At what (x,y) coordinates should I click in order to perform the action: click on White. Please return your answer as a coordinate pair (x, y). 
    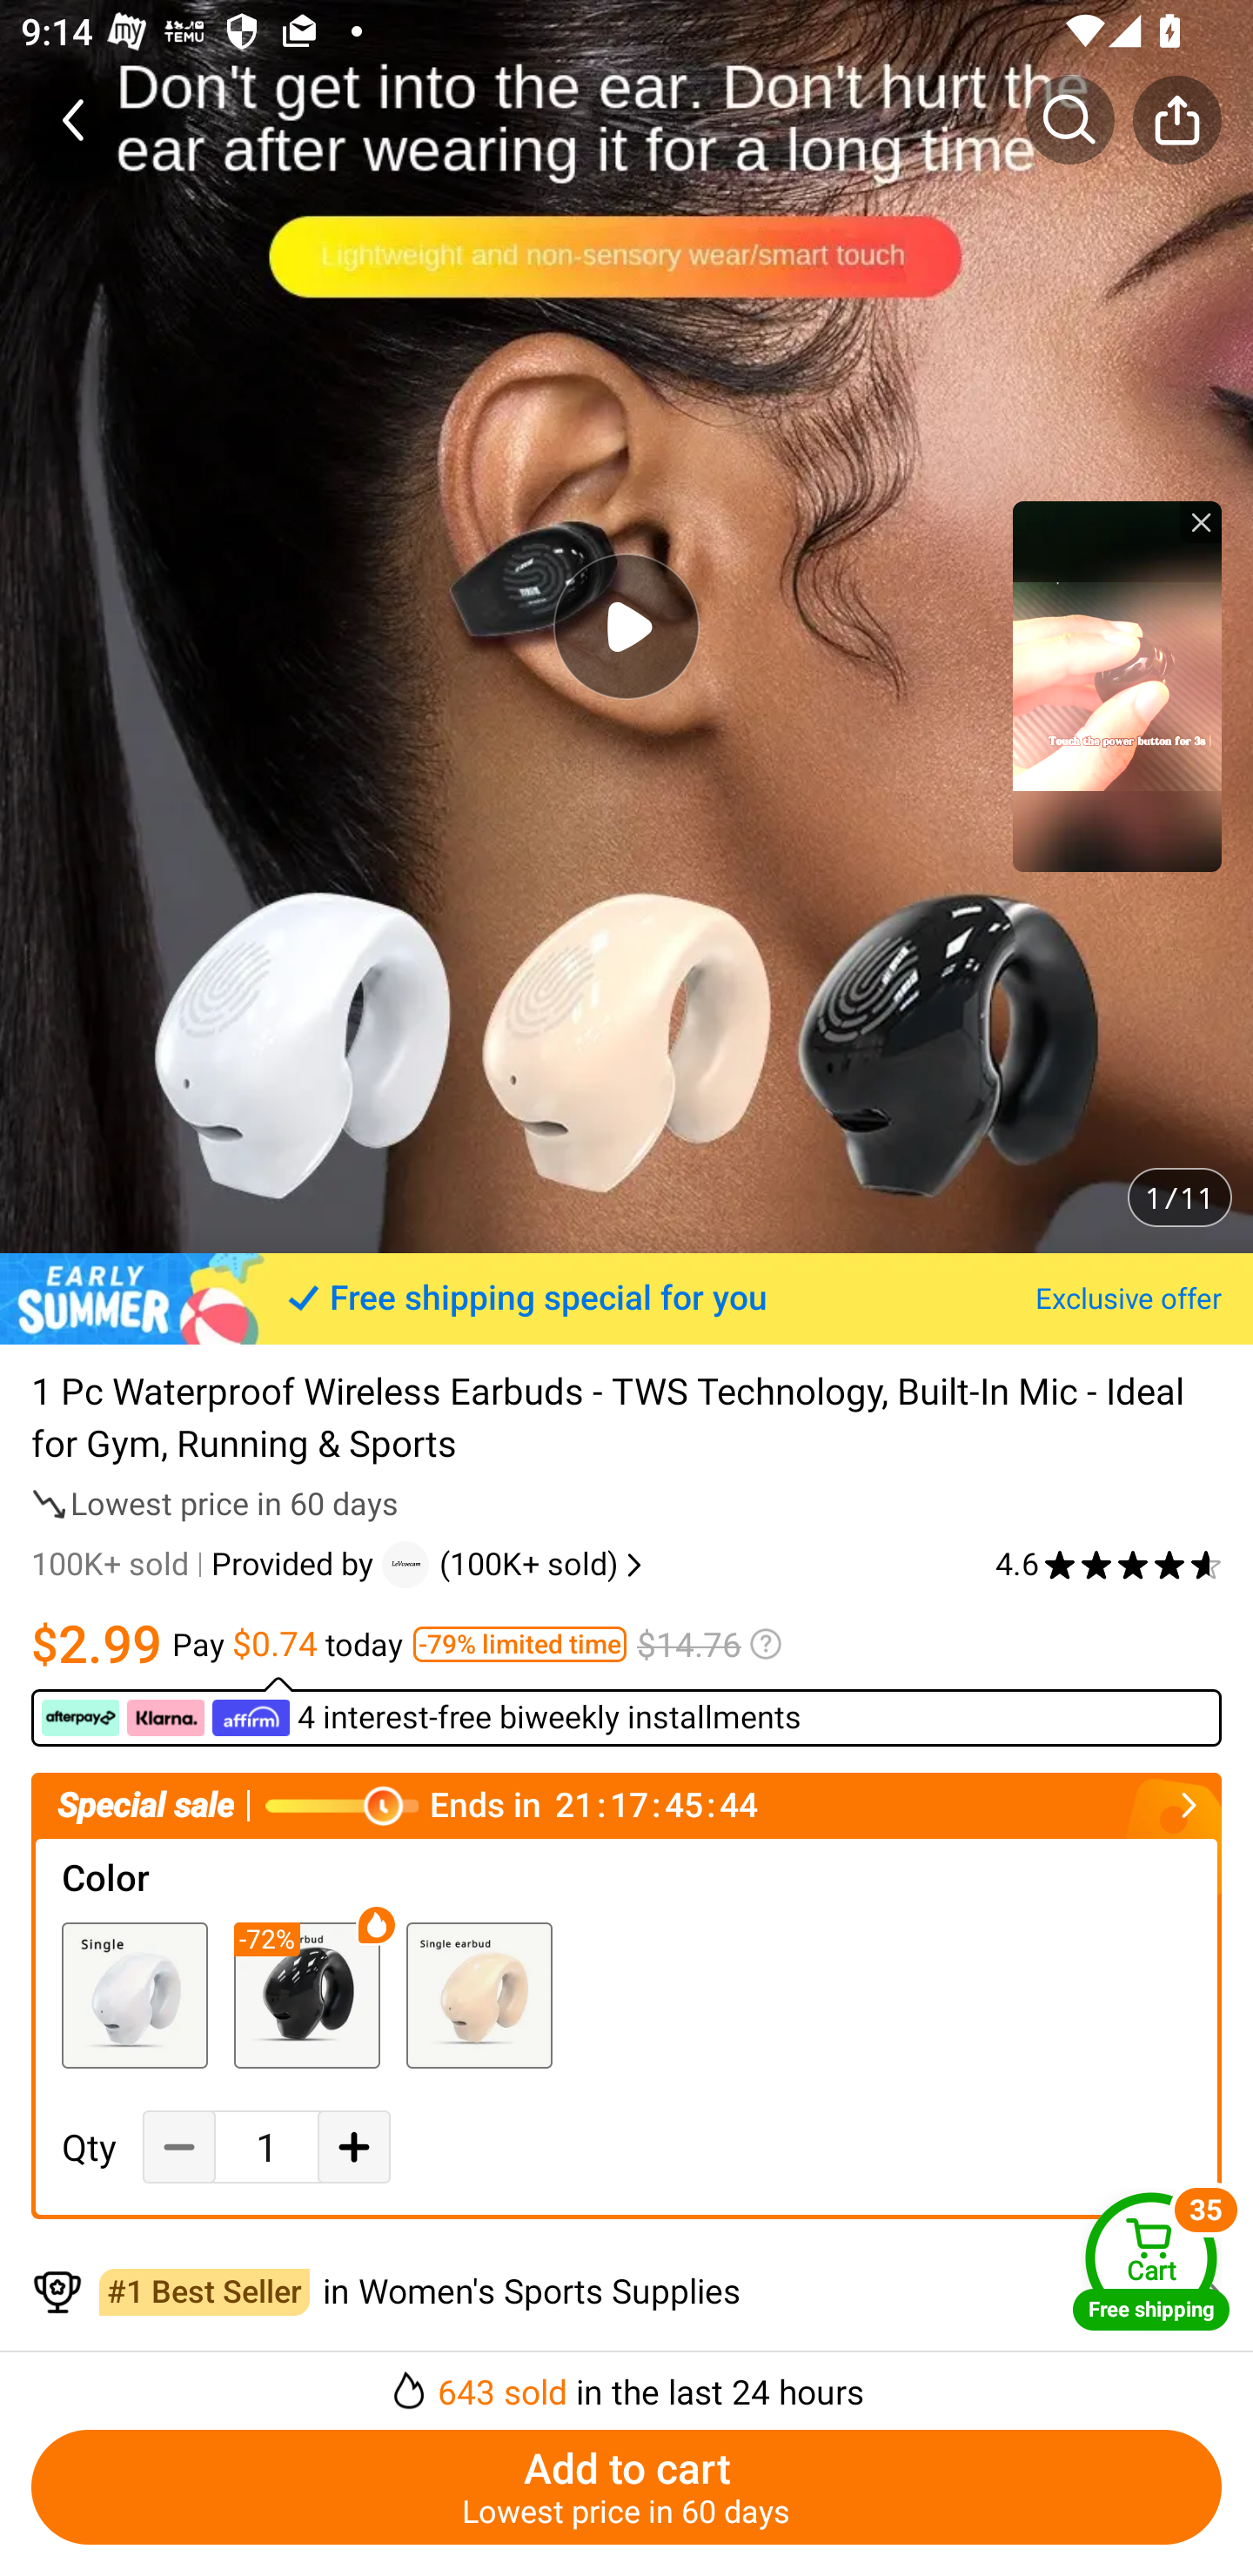
    Looking at the image, I should click on (134, 1995).